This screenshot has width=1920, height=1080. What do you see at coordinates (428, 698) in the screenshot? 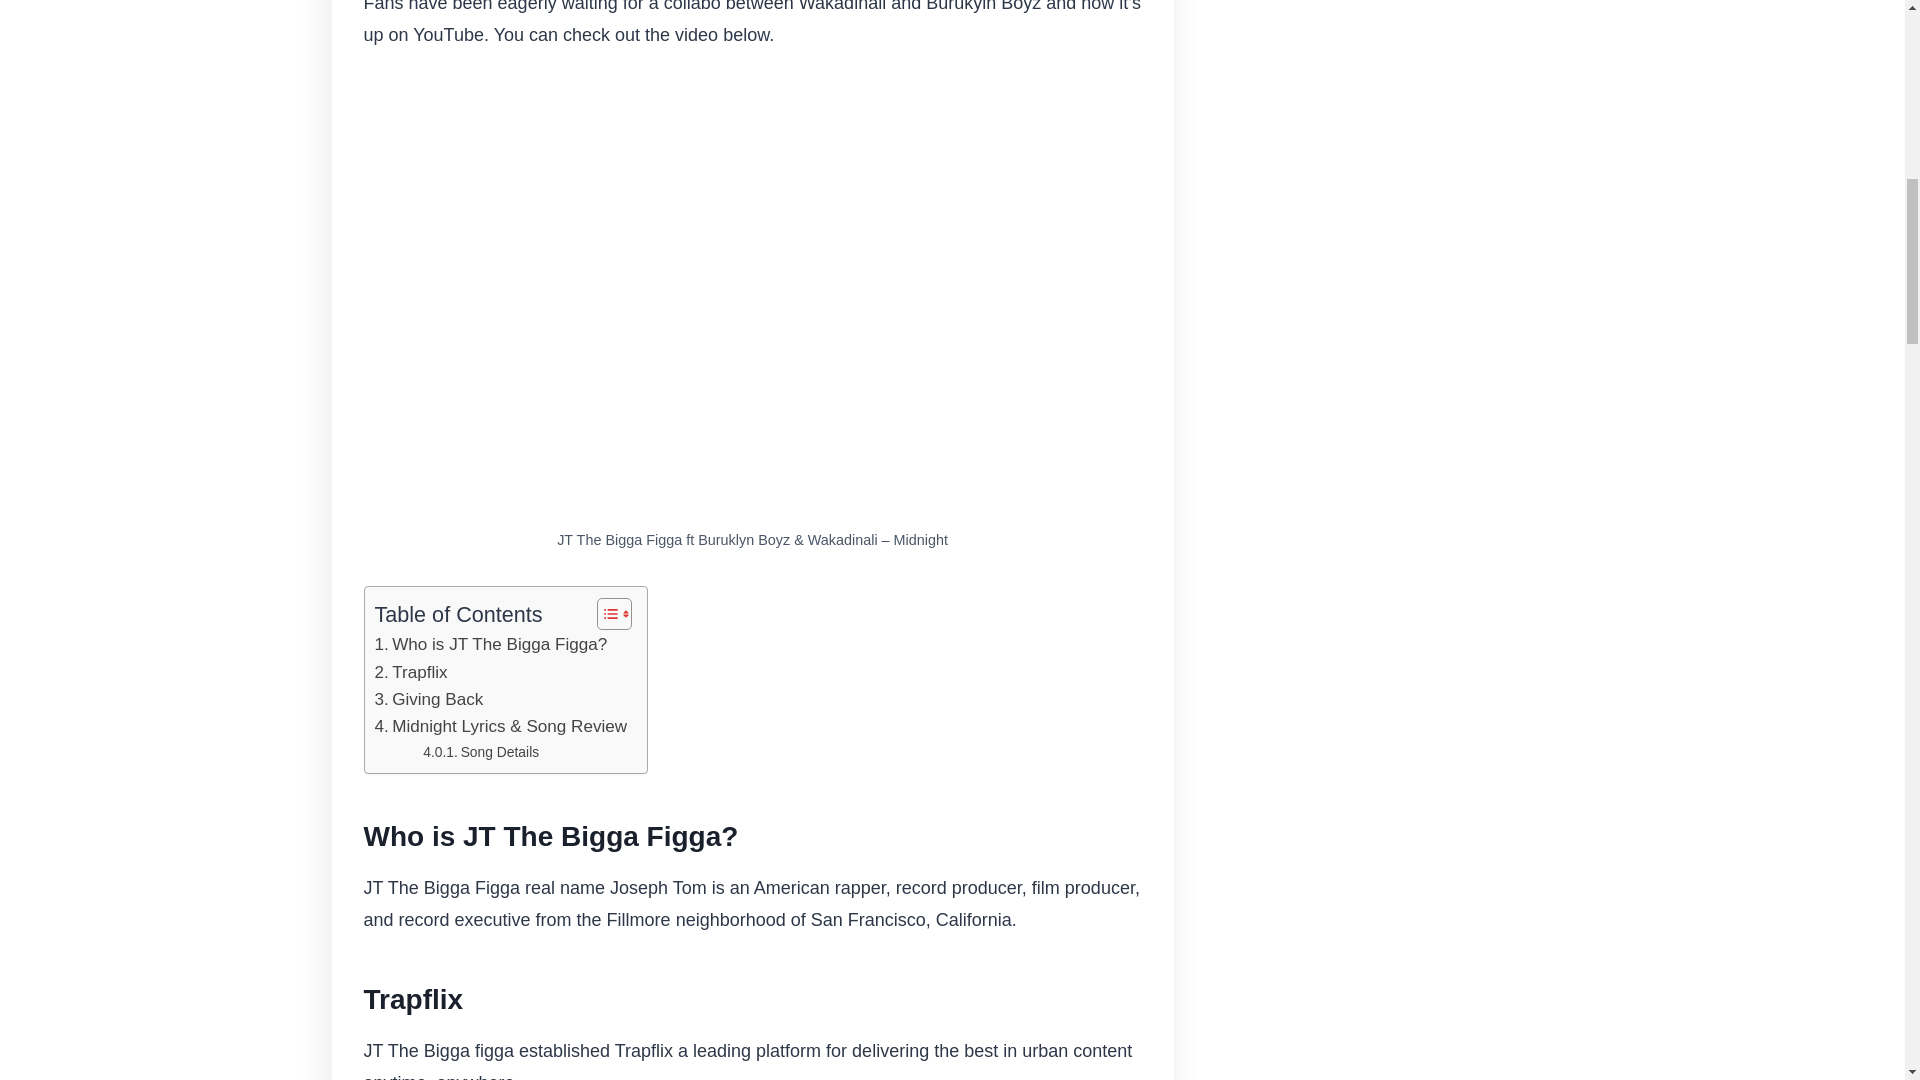
I see `Giving Back` at bounding box center [428, 698].